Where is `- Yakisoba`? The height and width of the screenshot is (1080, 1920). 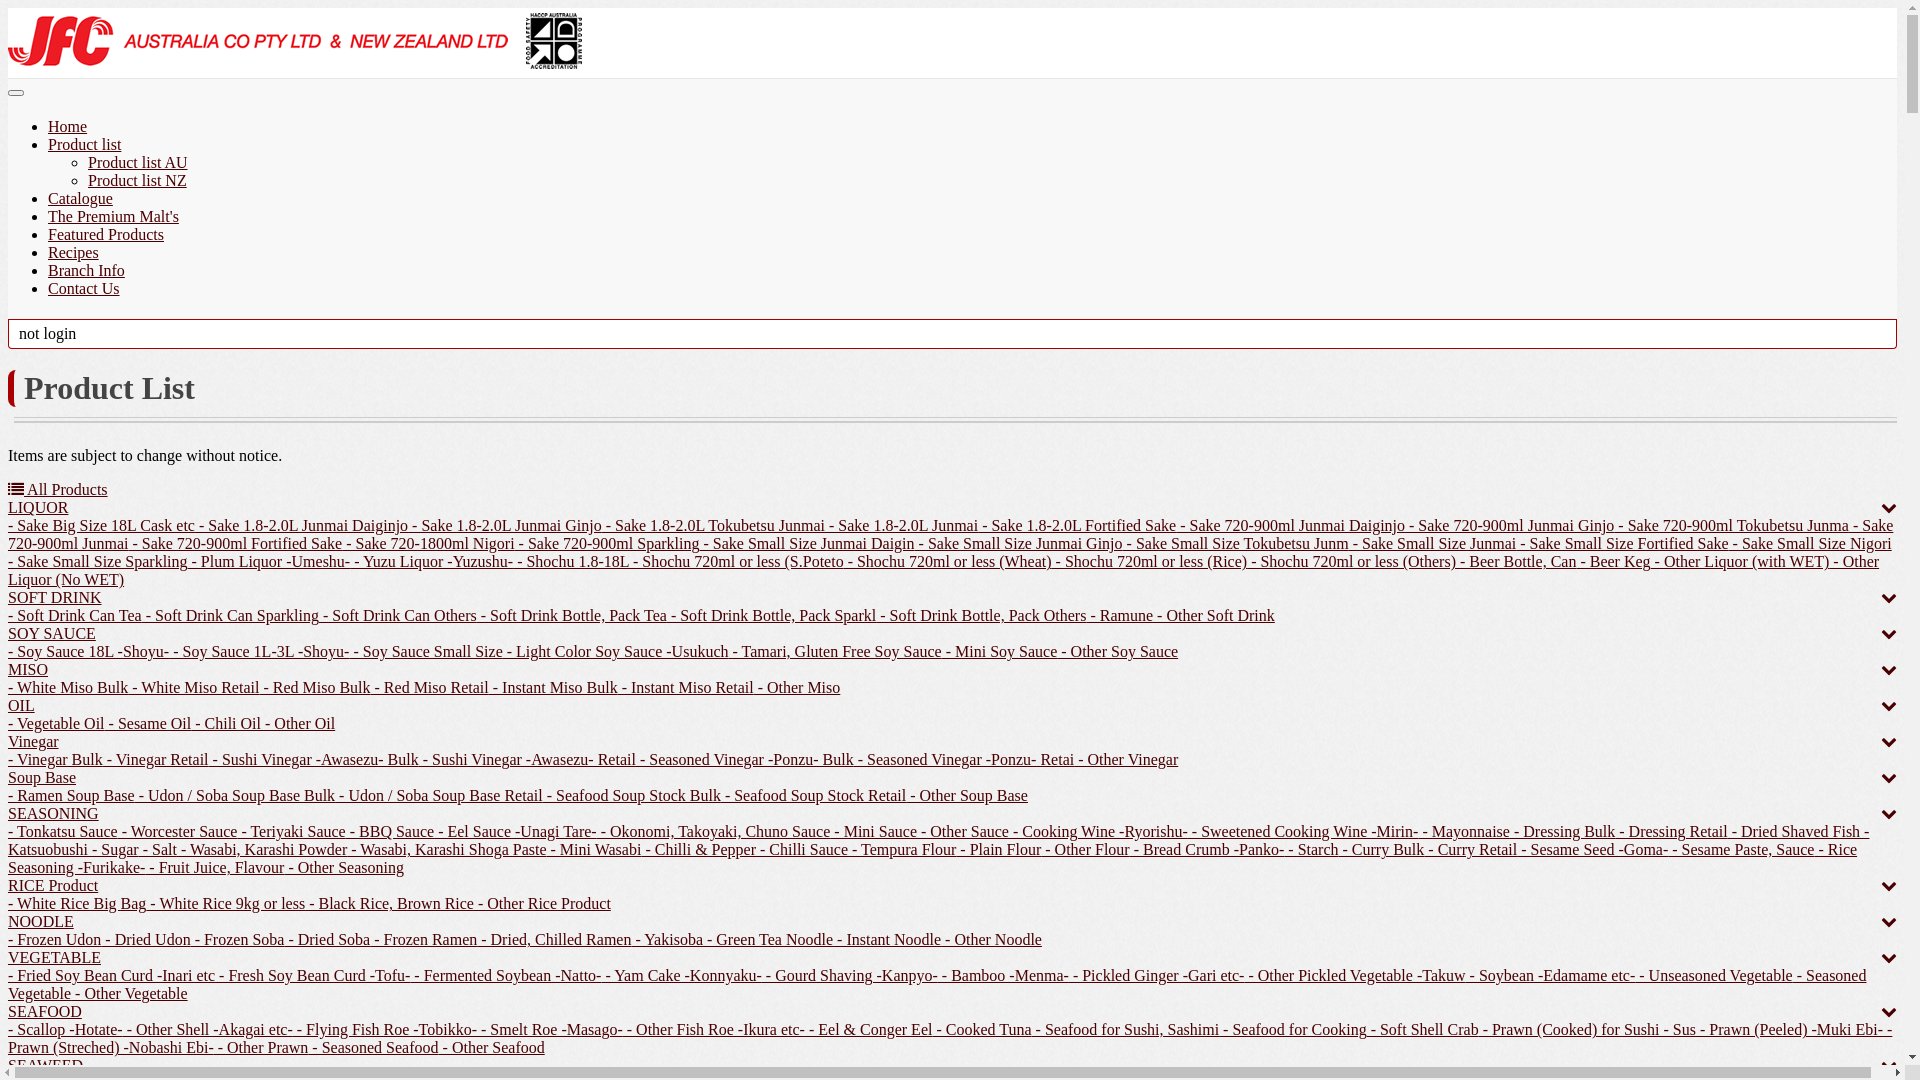 - Yakisoba is located at coordinates (667, 940).